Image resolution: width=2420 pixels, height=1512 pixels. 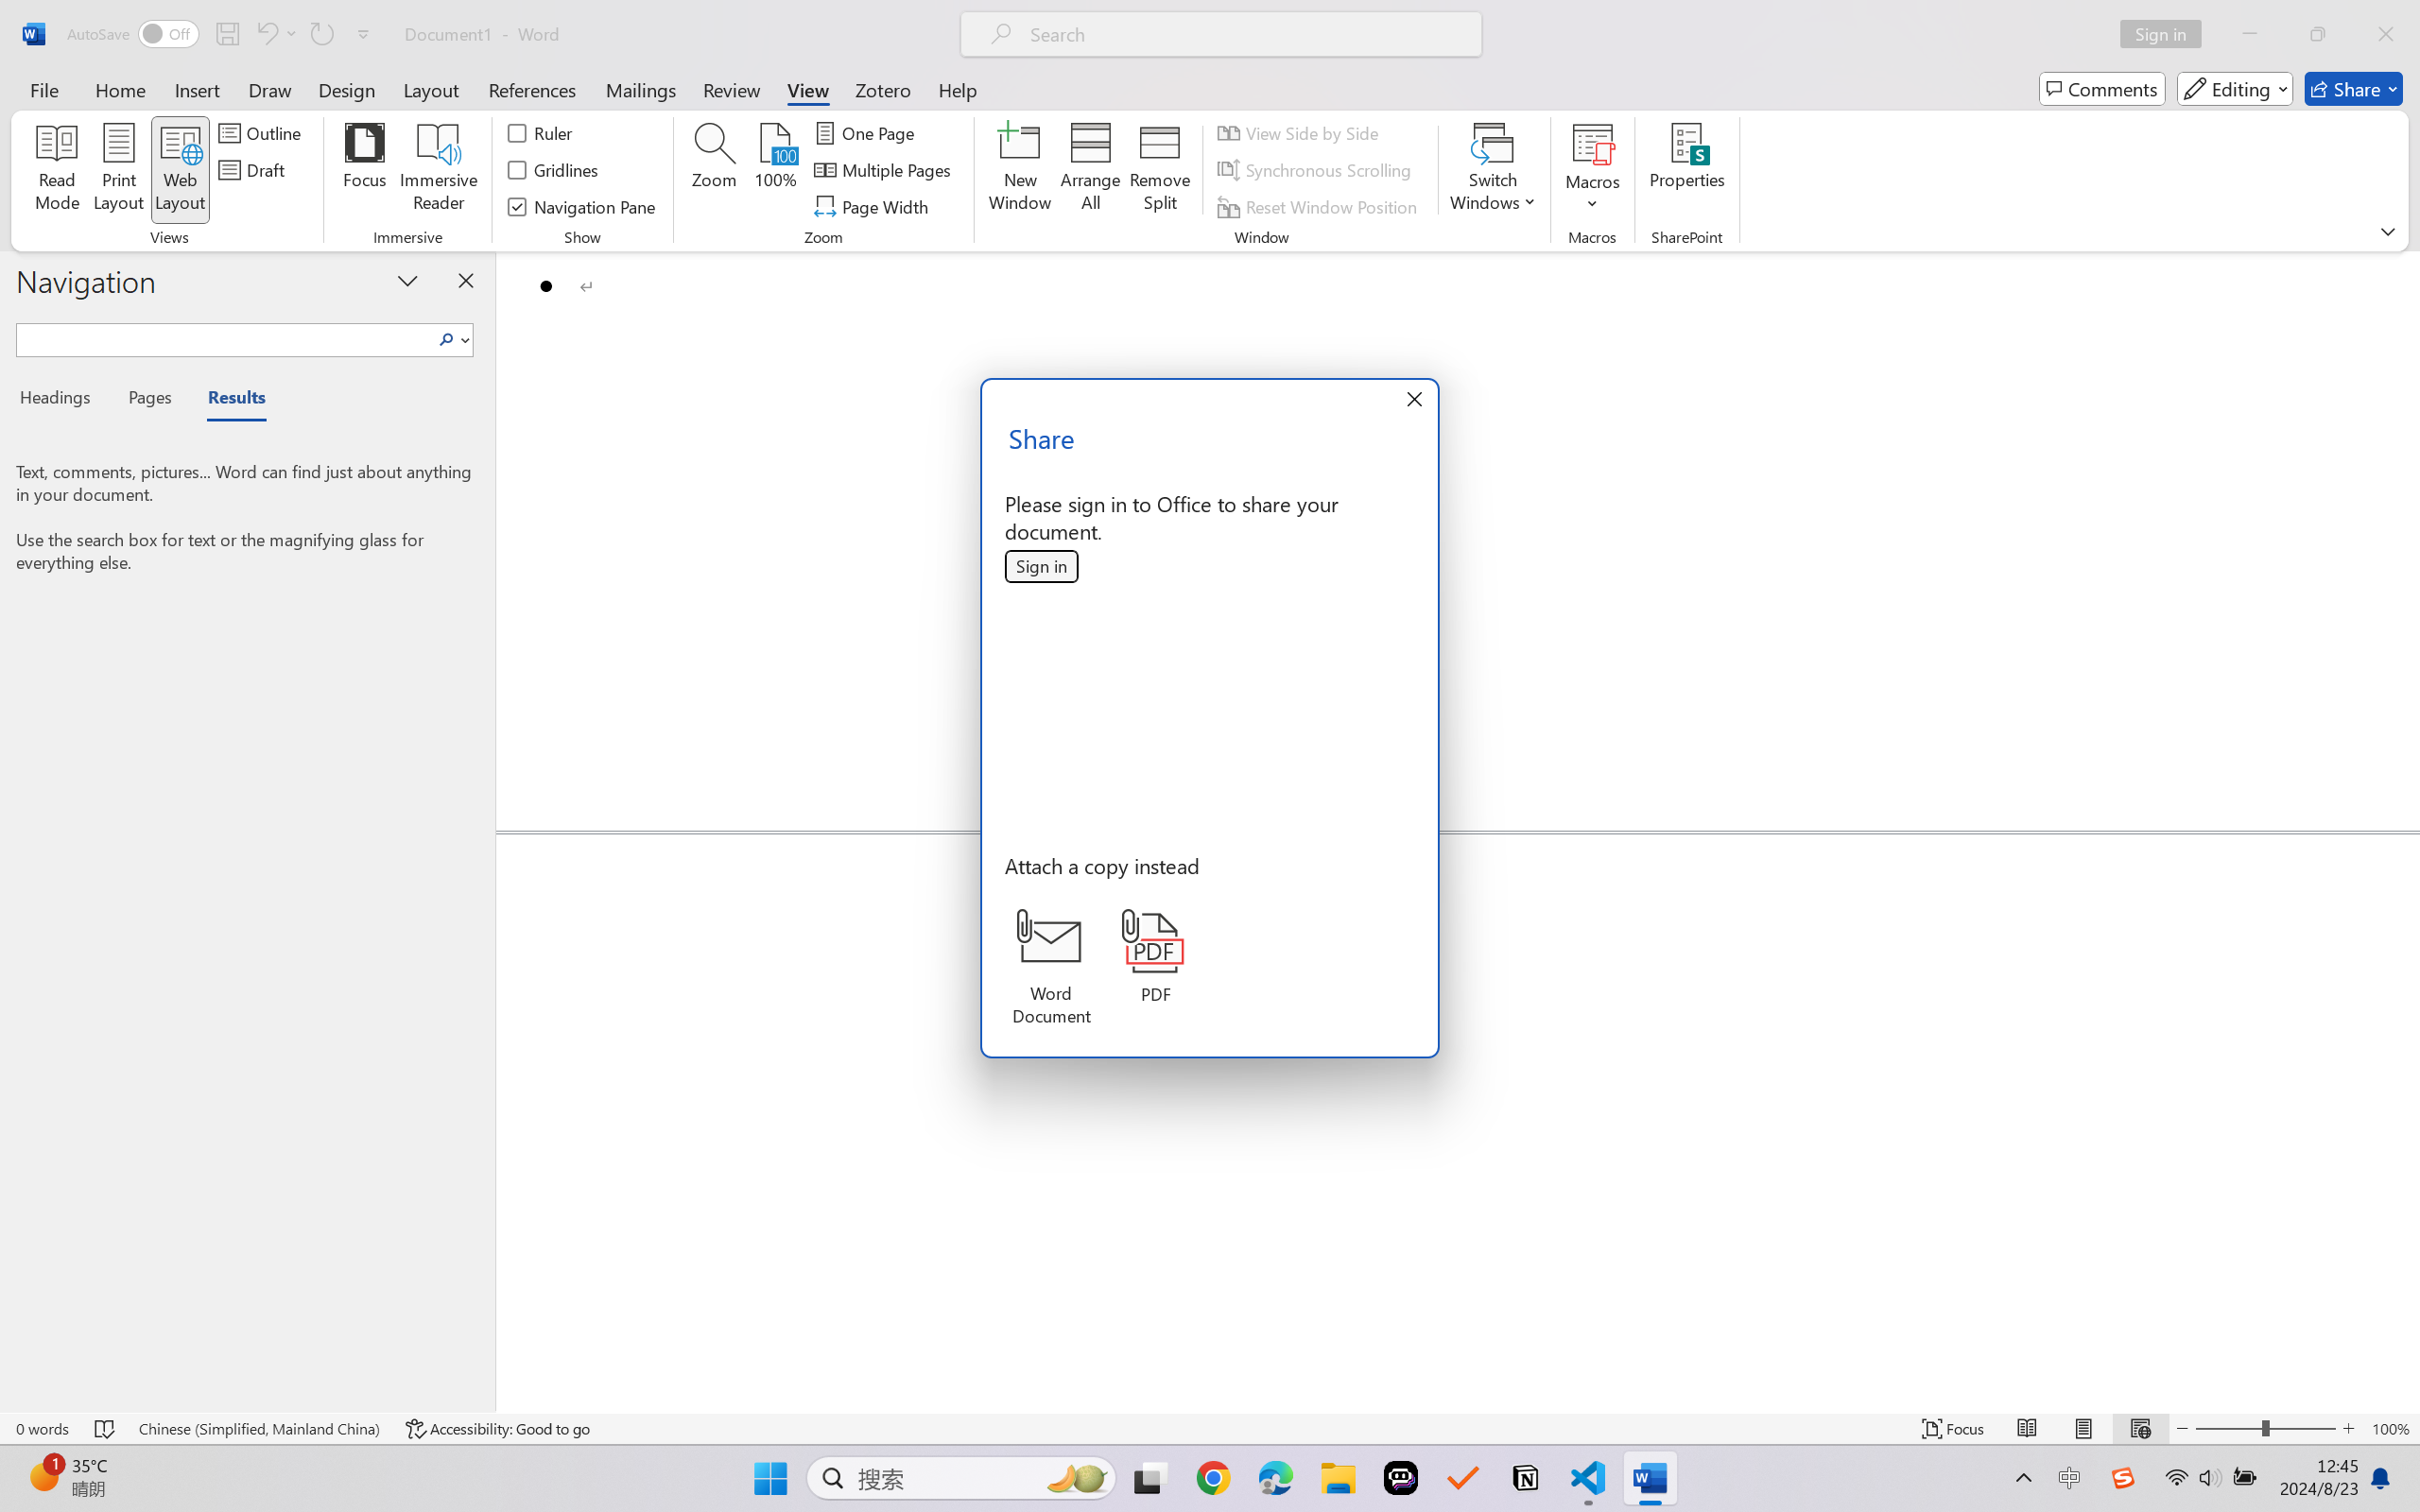 I want to click on Immersive Reader, so click(x=439, y=170).